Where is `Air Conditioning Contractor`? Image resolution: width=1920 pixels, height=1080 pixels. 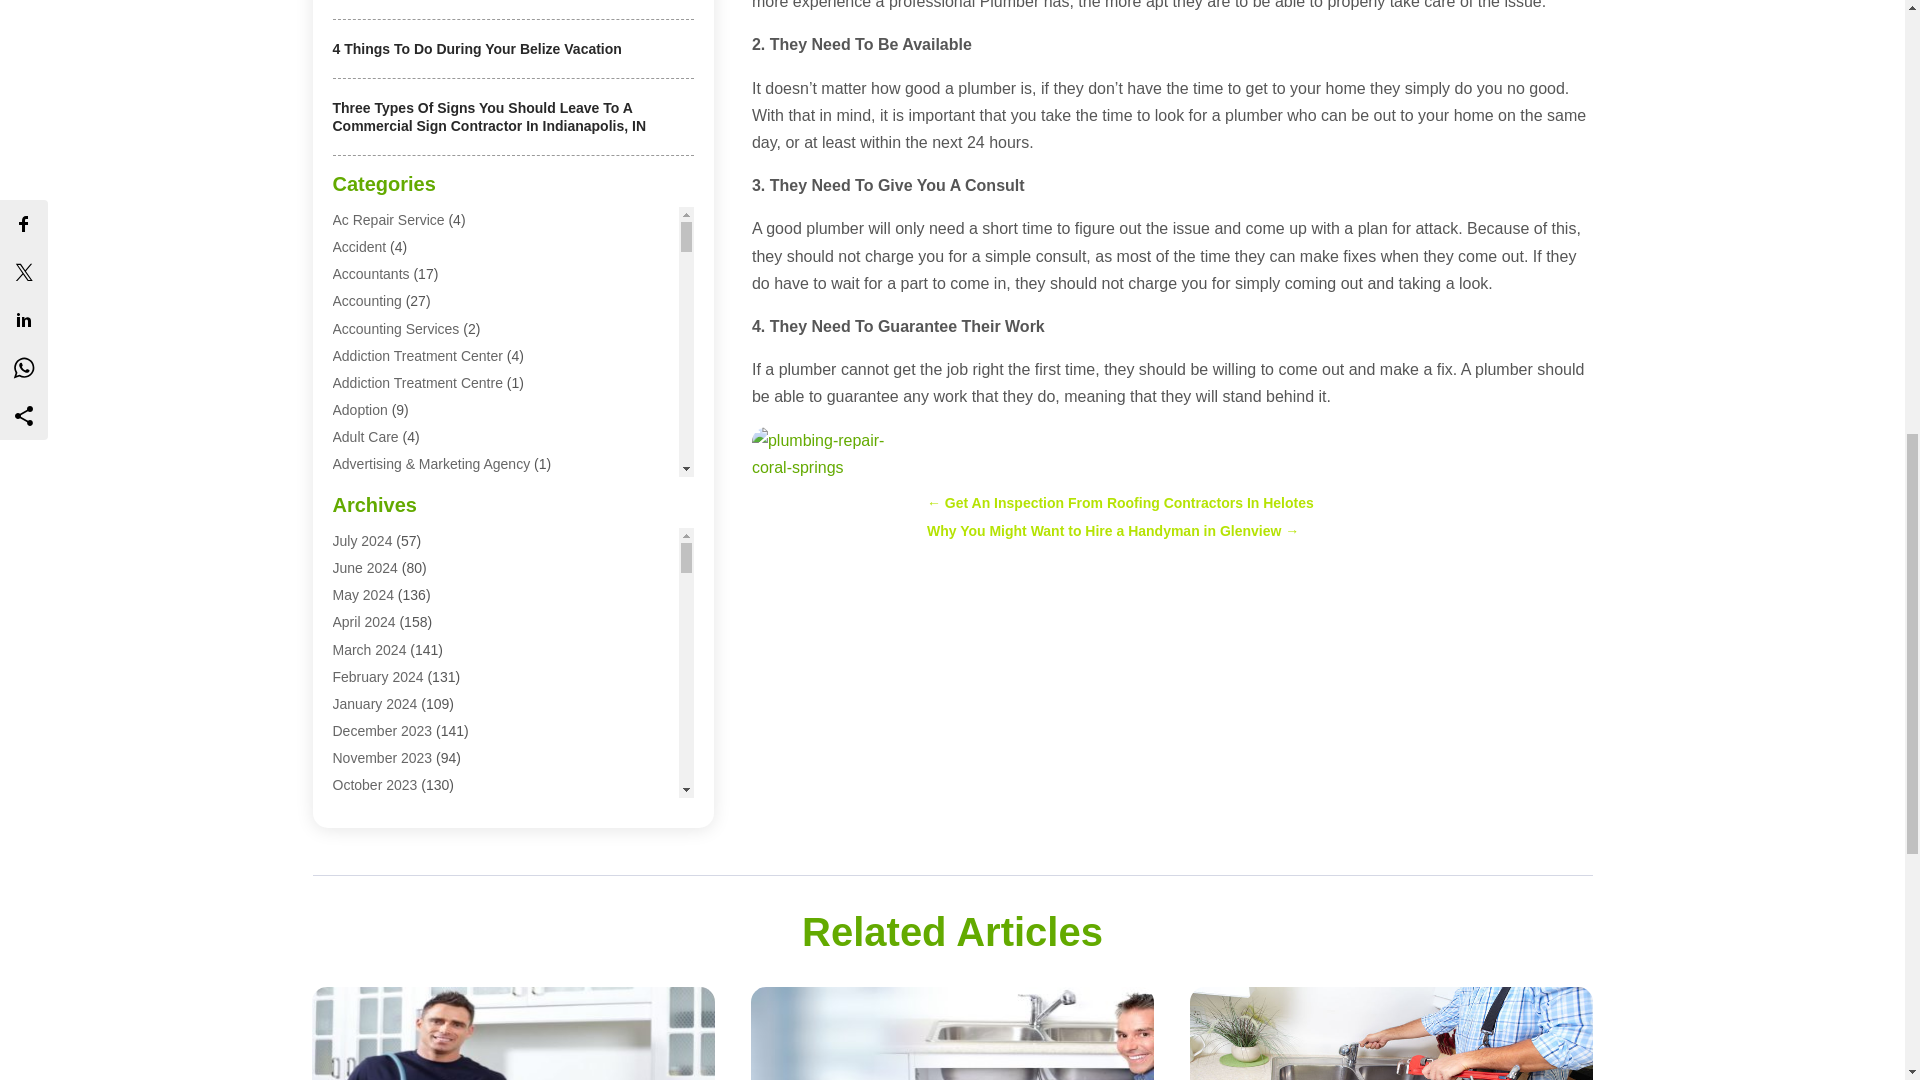 Air Conditioning Contractor is located at coordinates (416, 682).